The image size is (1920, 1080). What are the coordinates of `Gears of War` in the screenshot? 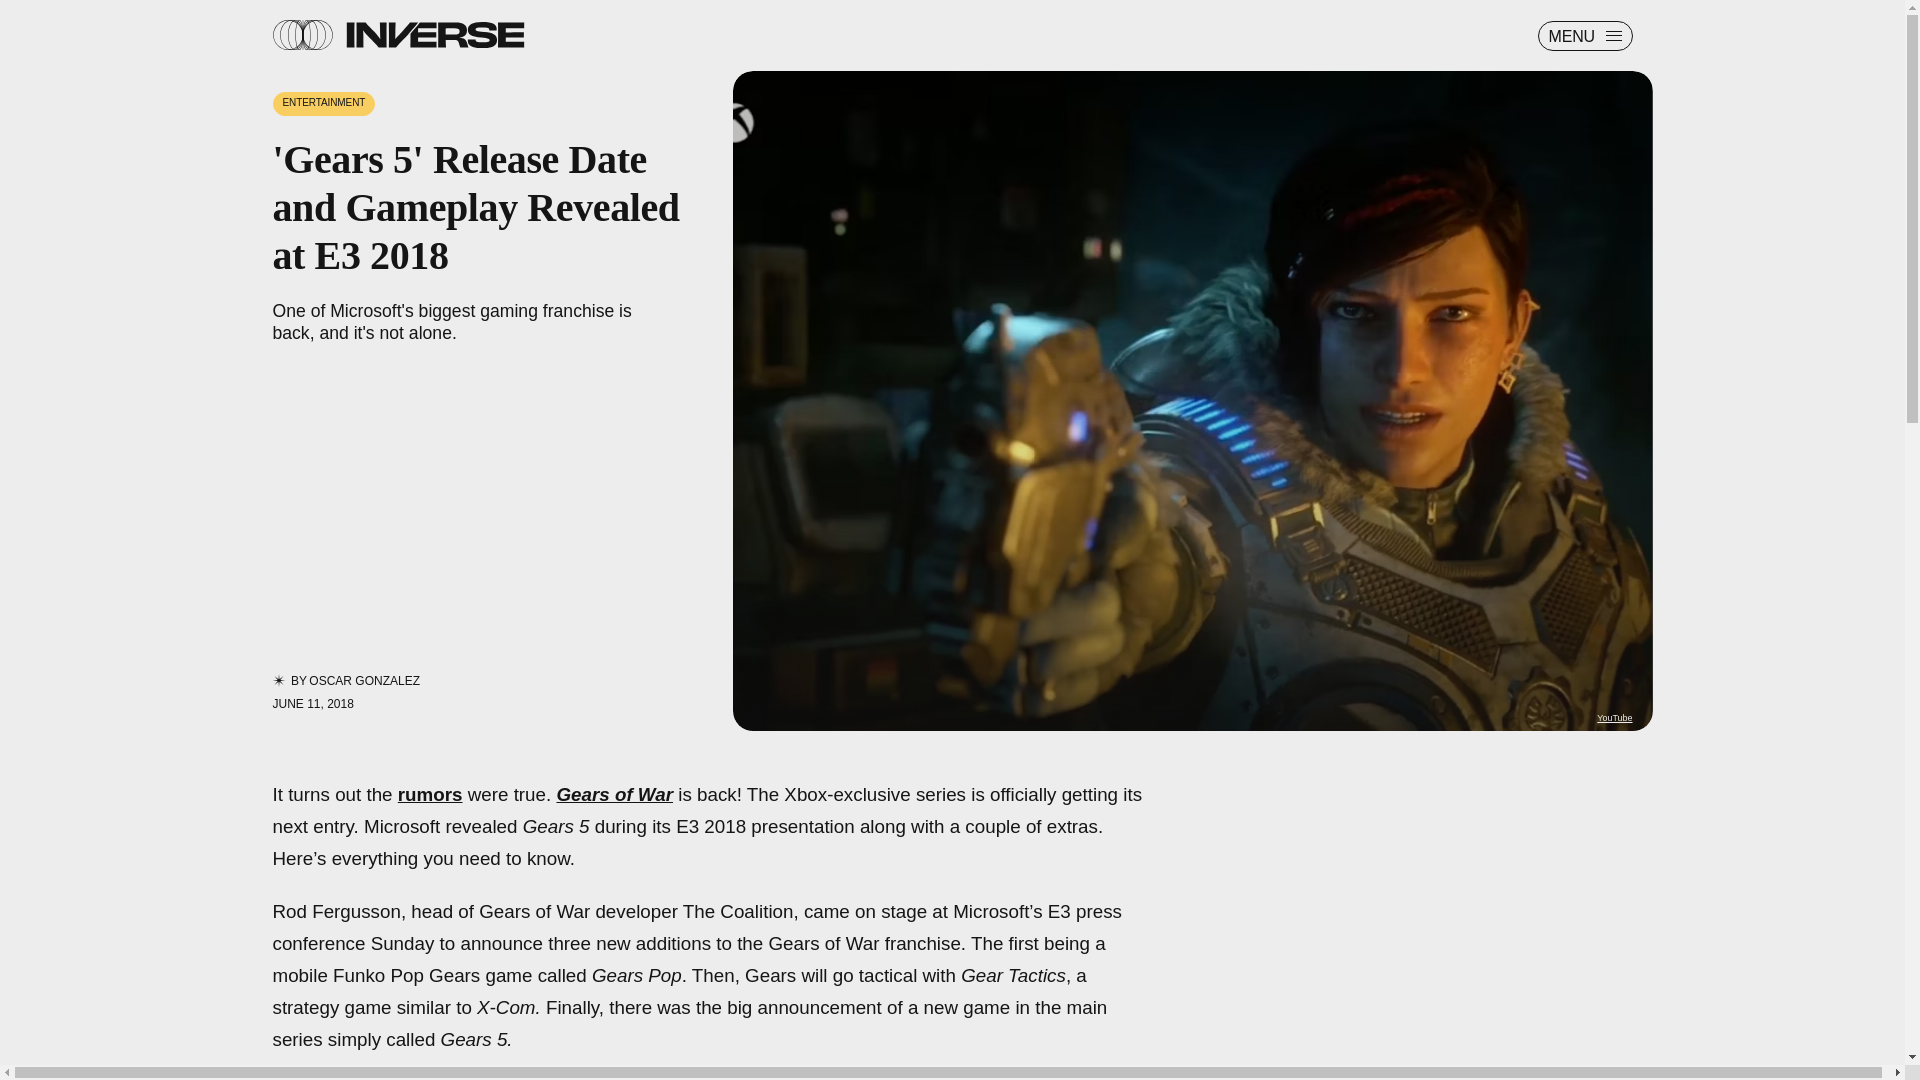 It's located at (614, 794).